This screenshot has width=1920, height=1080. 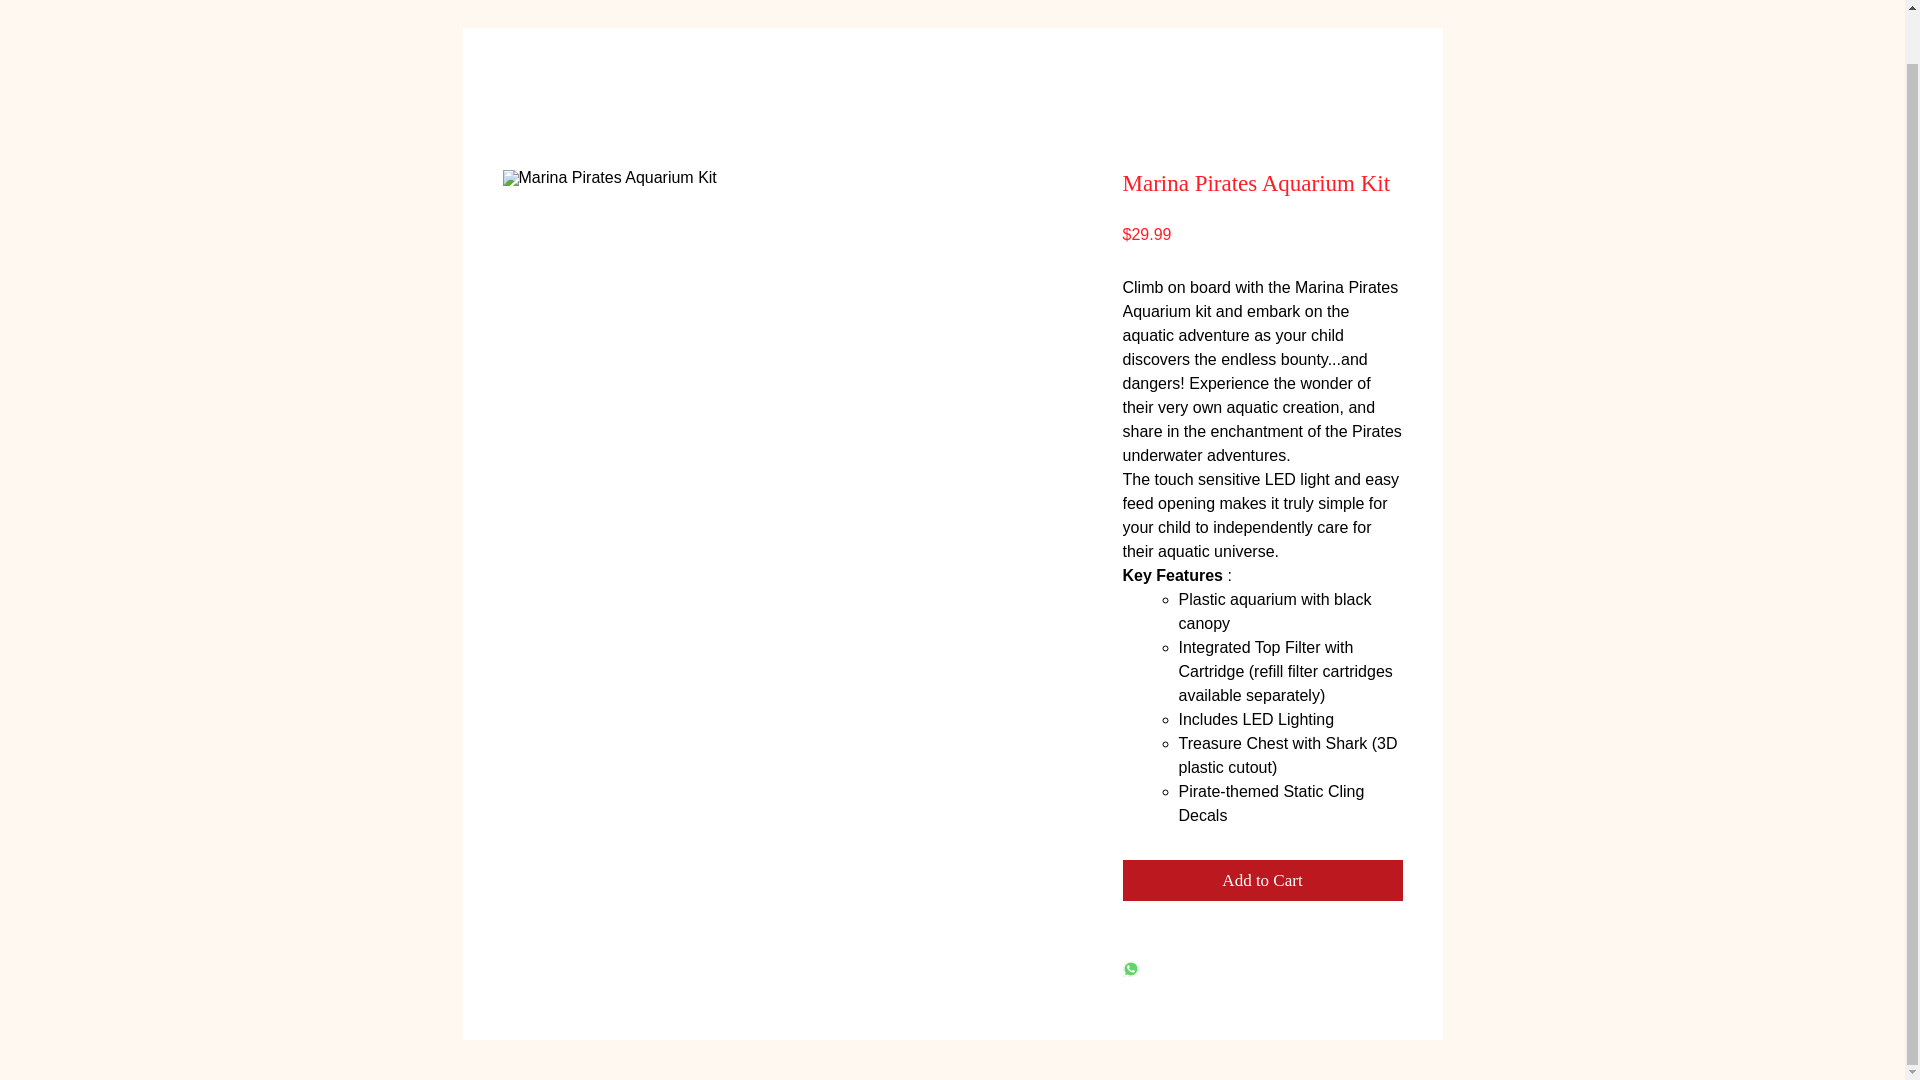 I want to click on Log In, so click(x=1458, y=2).